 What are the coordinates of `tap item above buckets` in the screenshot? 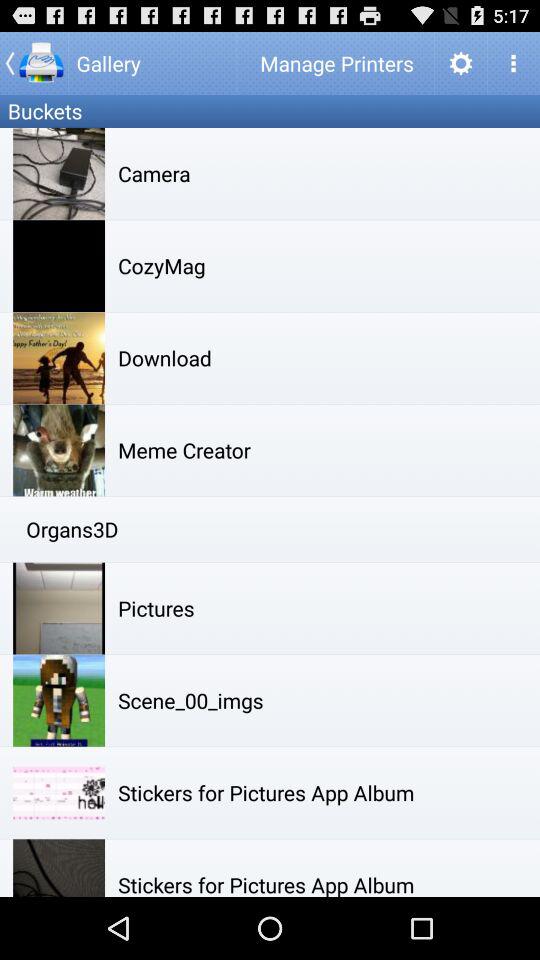 It's located at (34, 62).